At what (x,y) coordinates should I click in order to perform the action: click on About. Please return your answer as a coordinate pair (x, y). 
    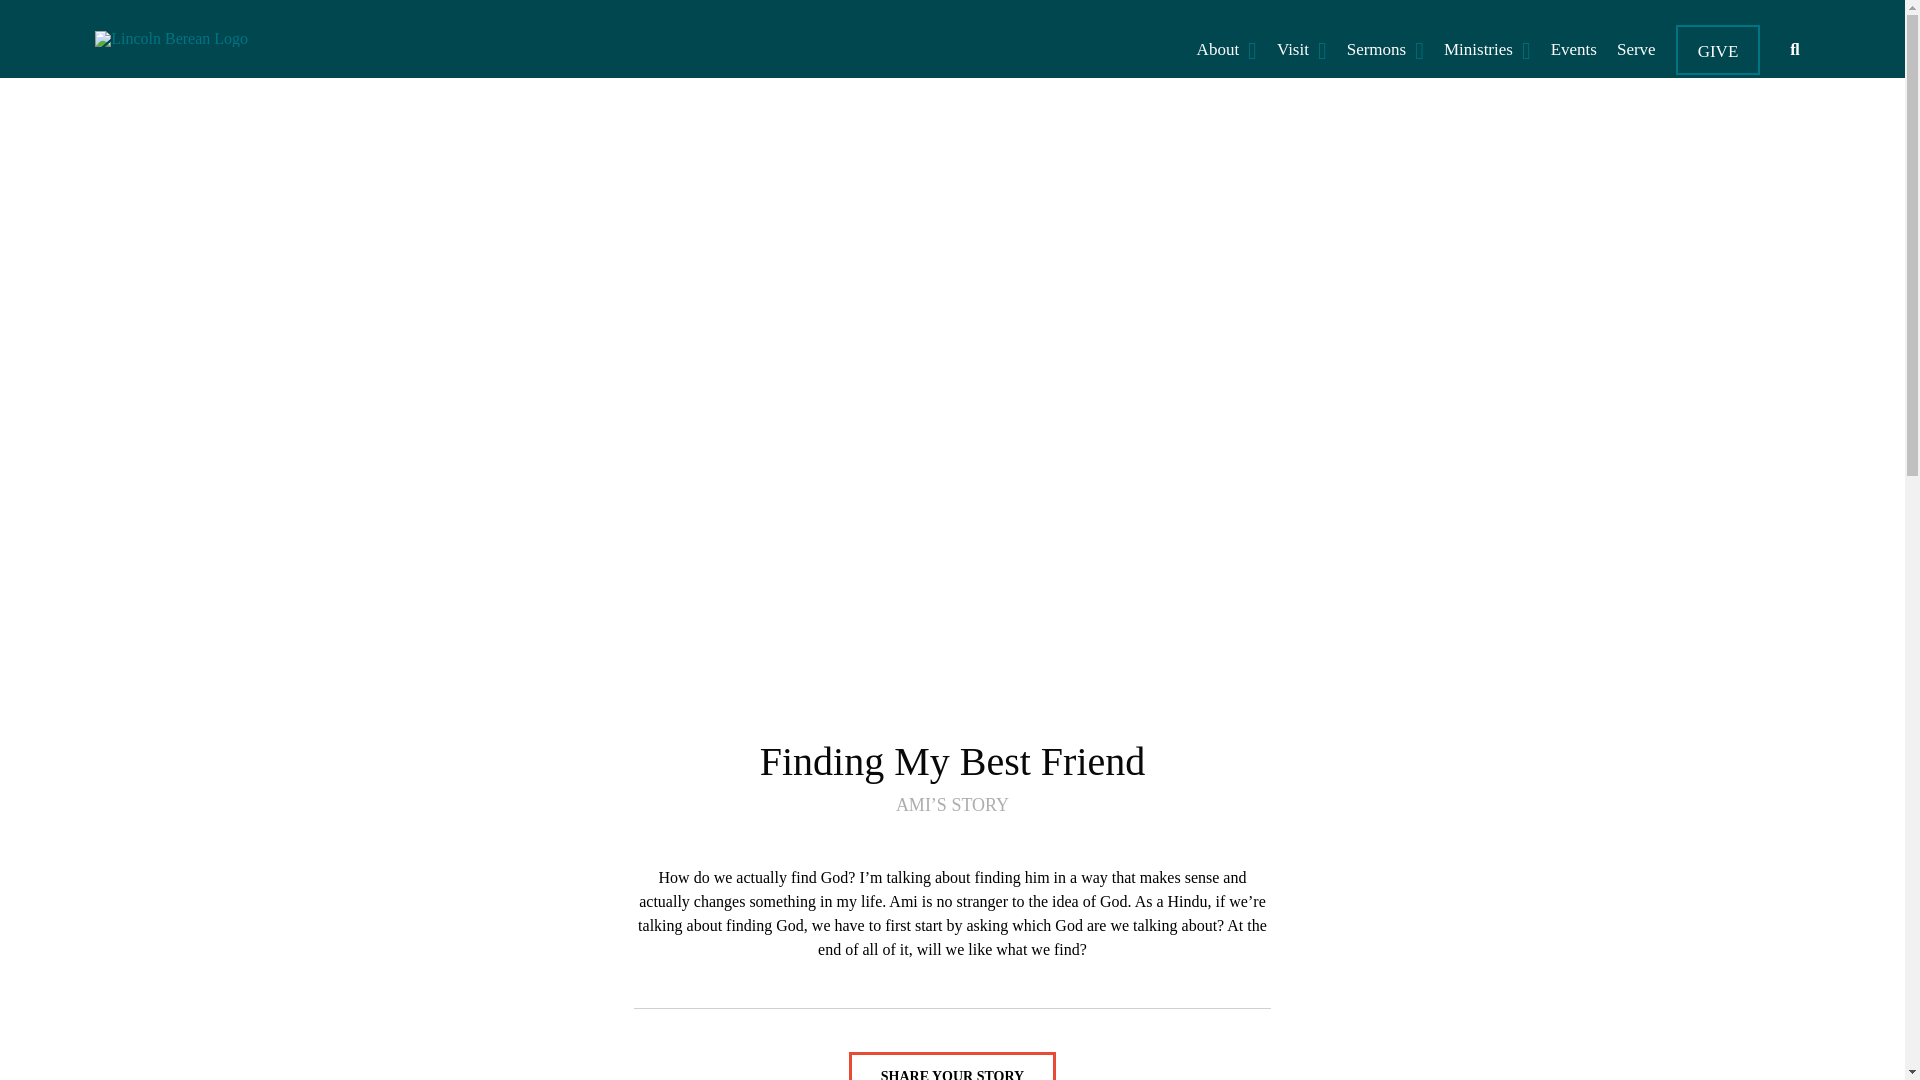
    Looking at the image, I should click on (1226, 49).